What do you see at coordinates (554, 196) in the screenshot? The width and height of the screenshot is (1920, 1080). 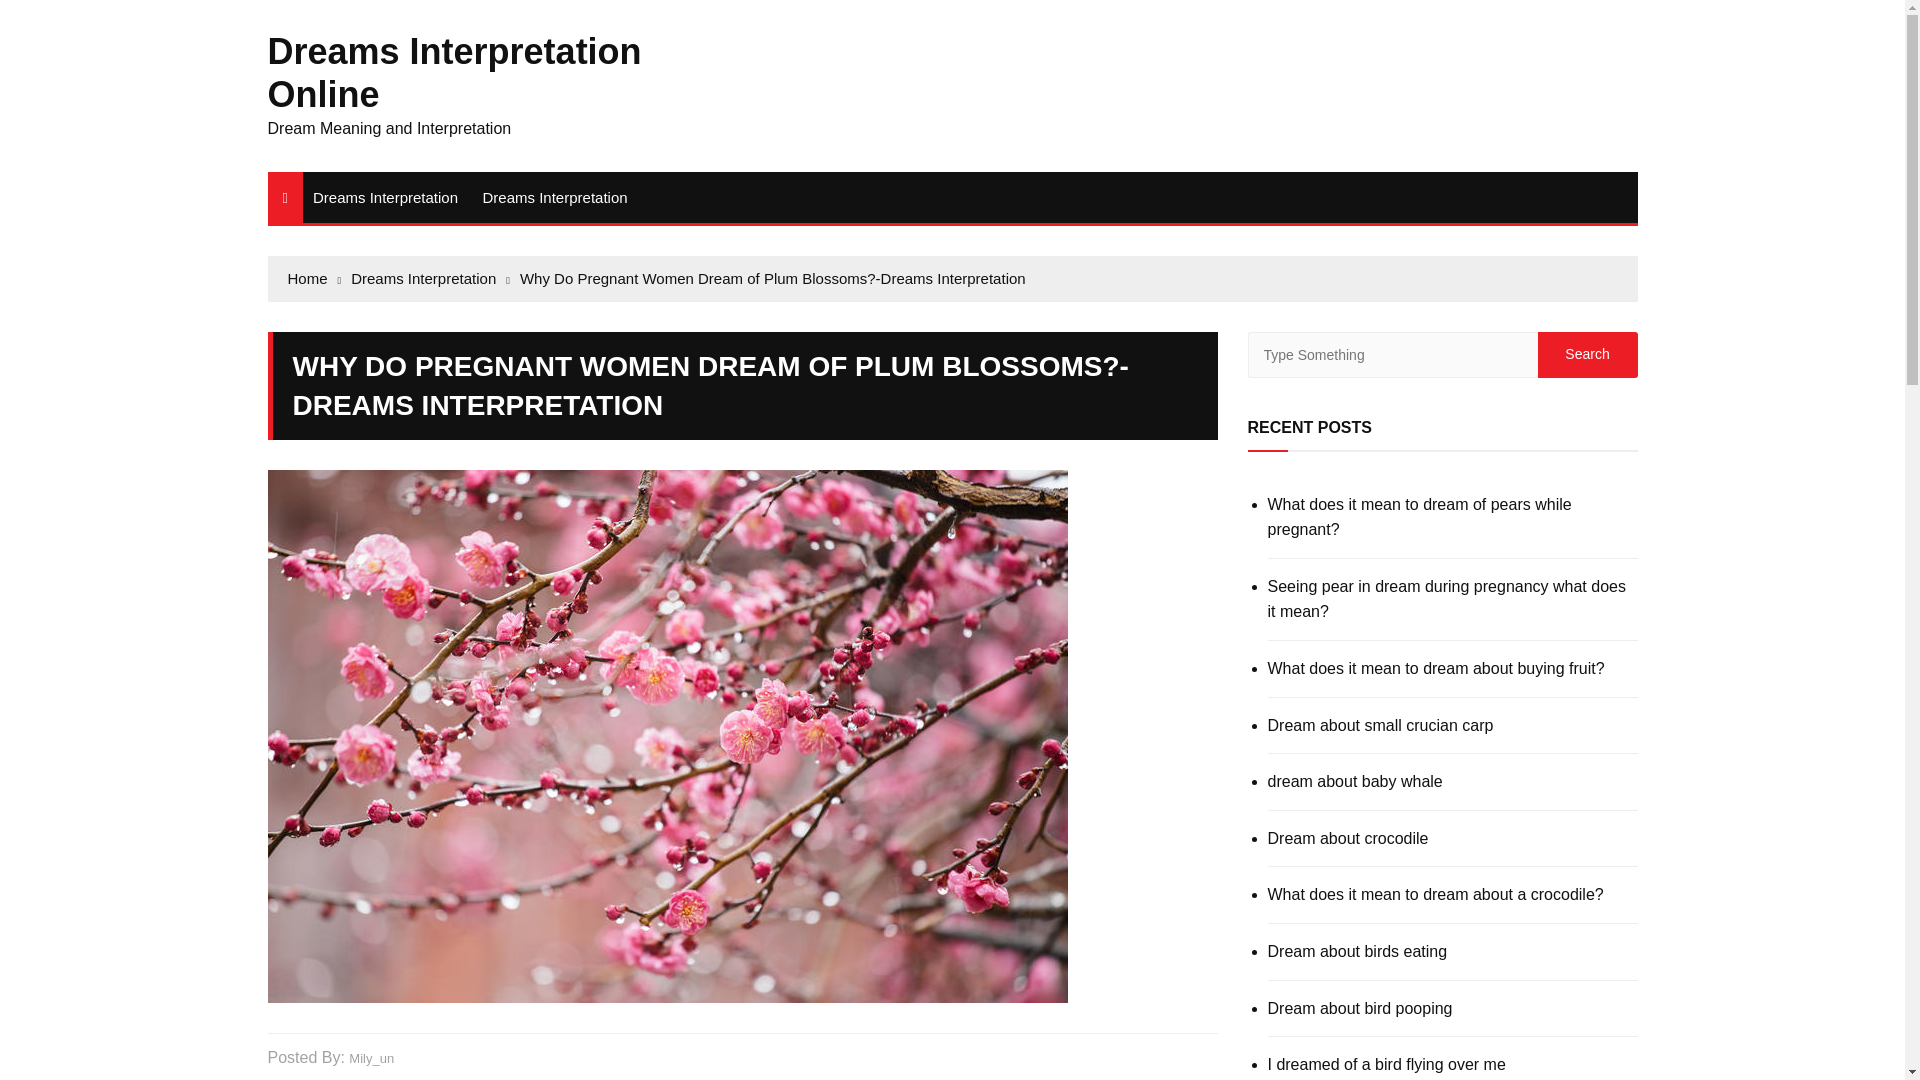 I see `Dreams Interpretation` at bounding box center [554, 196].